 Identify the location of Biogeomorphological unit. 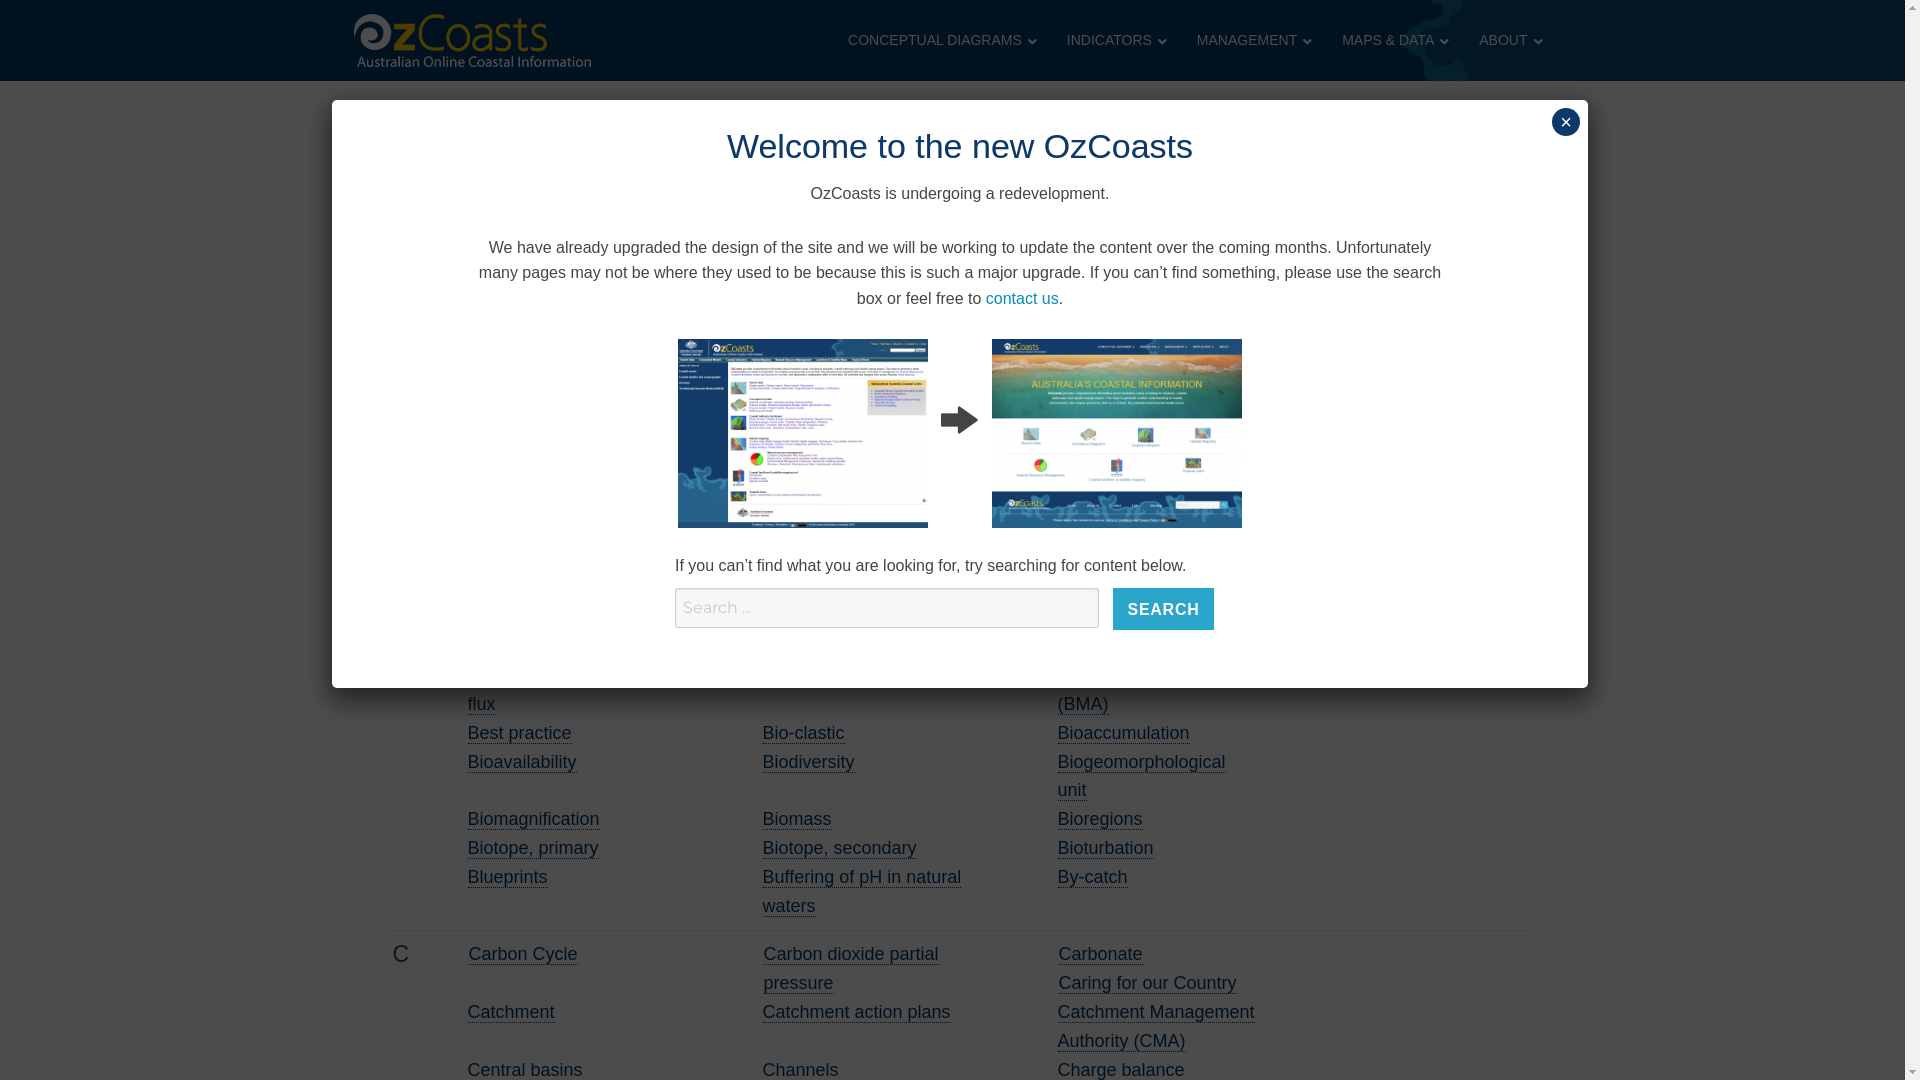
(1142, 777).